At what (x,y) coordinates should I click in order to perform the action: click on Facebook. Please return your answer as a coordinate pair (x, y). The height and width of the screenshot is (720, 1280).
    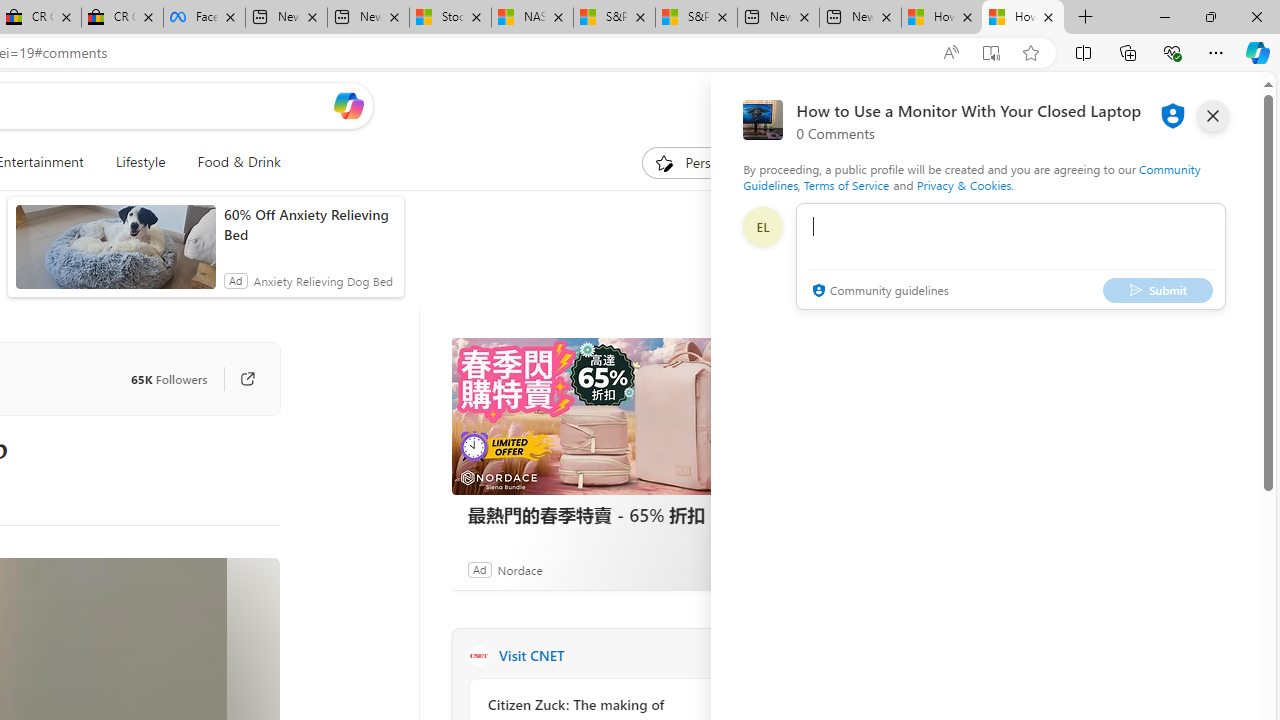
    Looking at the image, I should click on (204, 18).